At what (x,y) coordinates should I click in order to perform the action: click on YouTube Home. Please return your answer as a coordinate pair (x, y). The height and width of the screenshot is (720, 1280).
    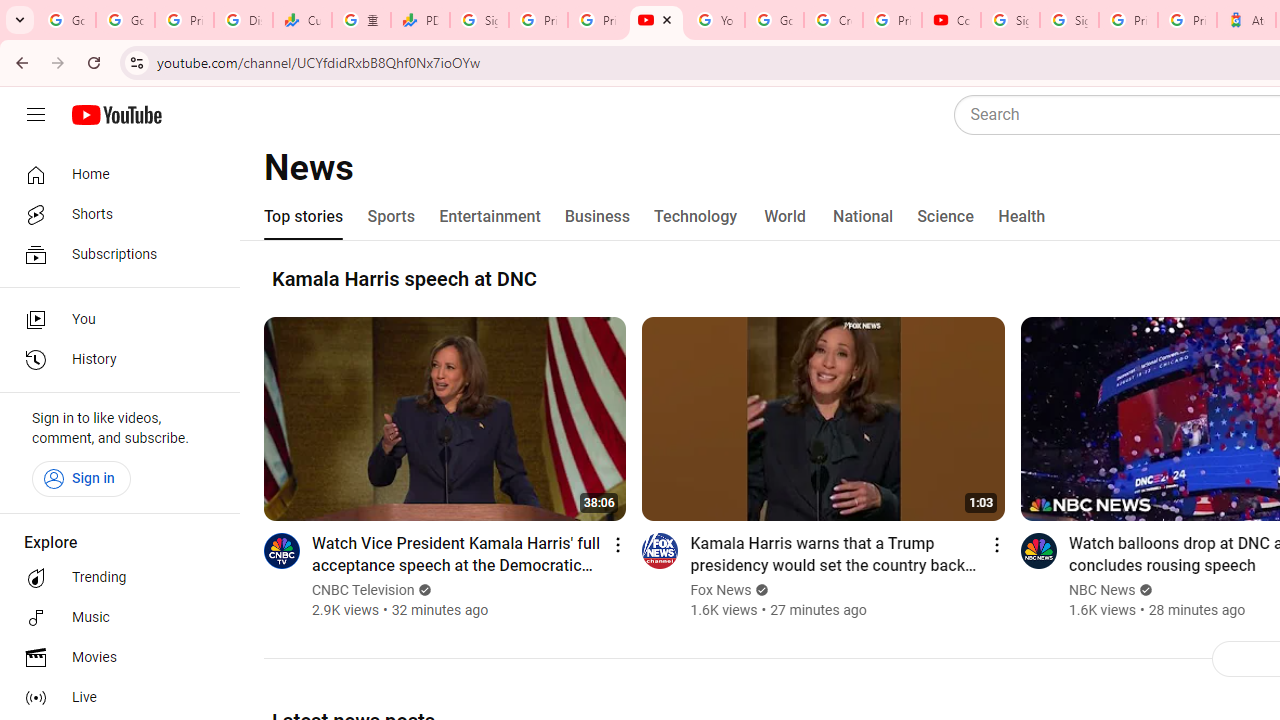
    Looking at the image, I should click on (116, 115).